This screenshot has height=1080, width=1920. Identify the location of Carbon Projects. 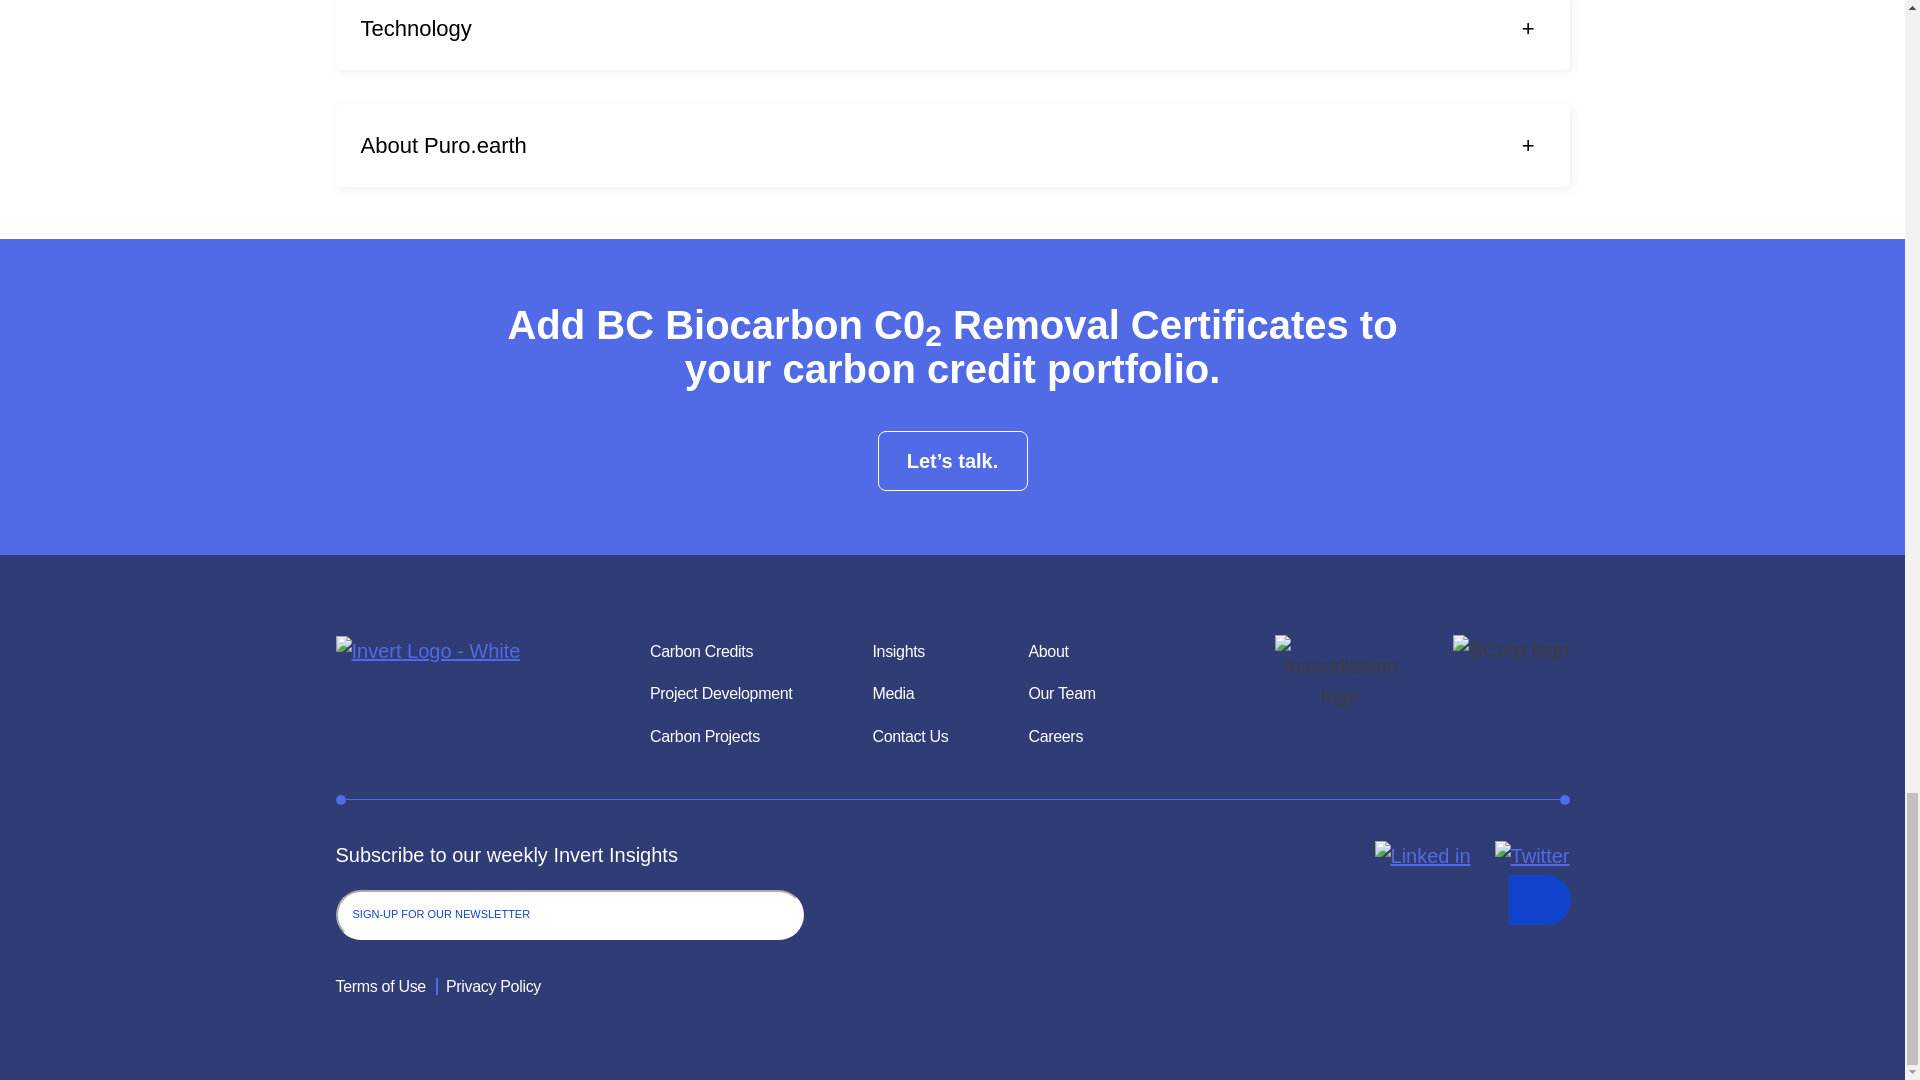
(705, 736).